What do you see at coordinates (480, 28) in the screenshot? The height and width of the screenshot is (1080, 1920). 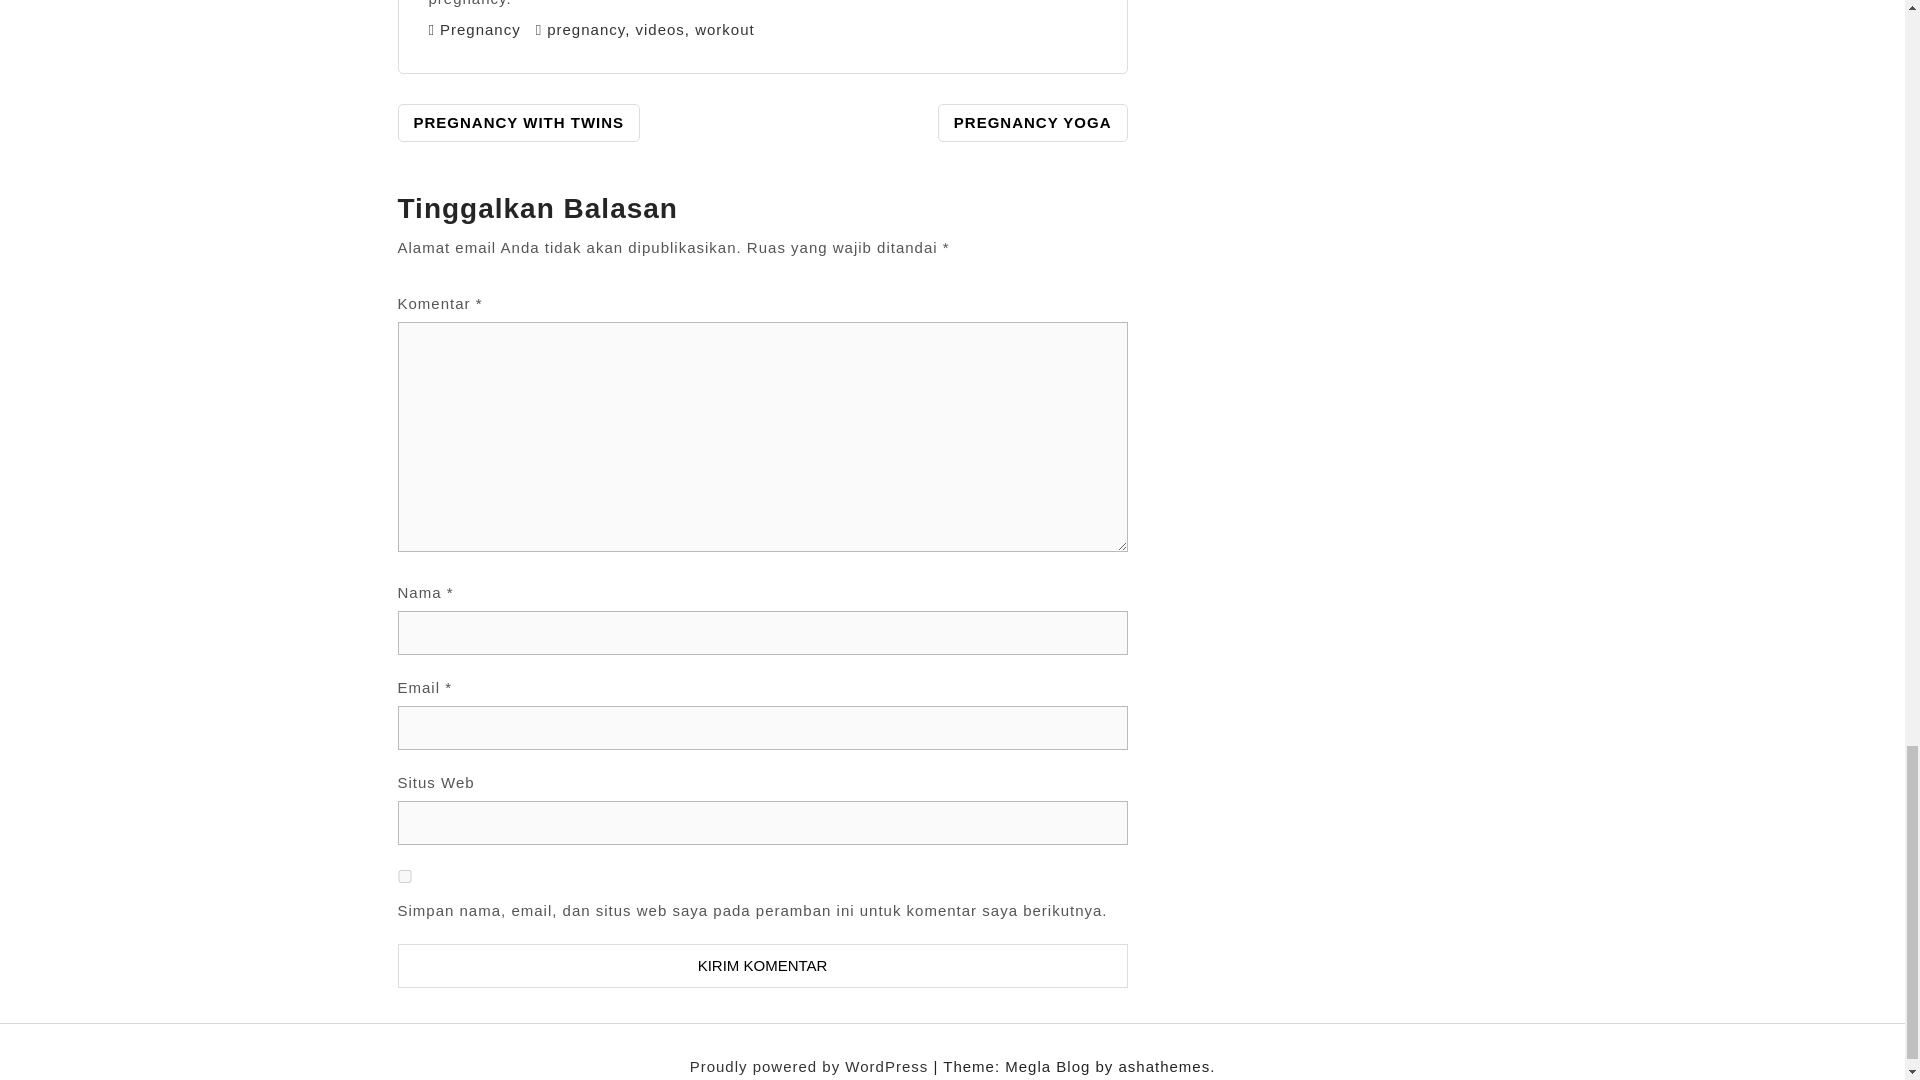 I see `Pregnancy` at bounding box center [480, 28].